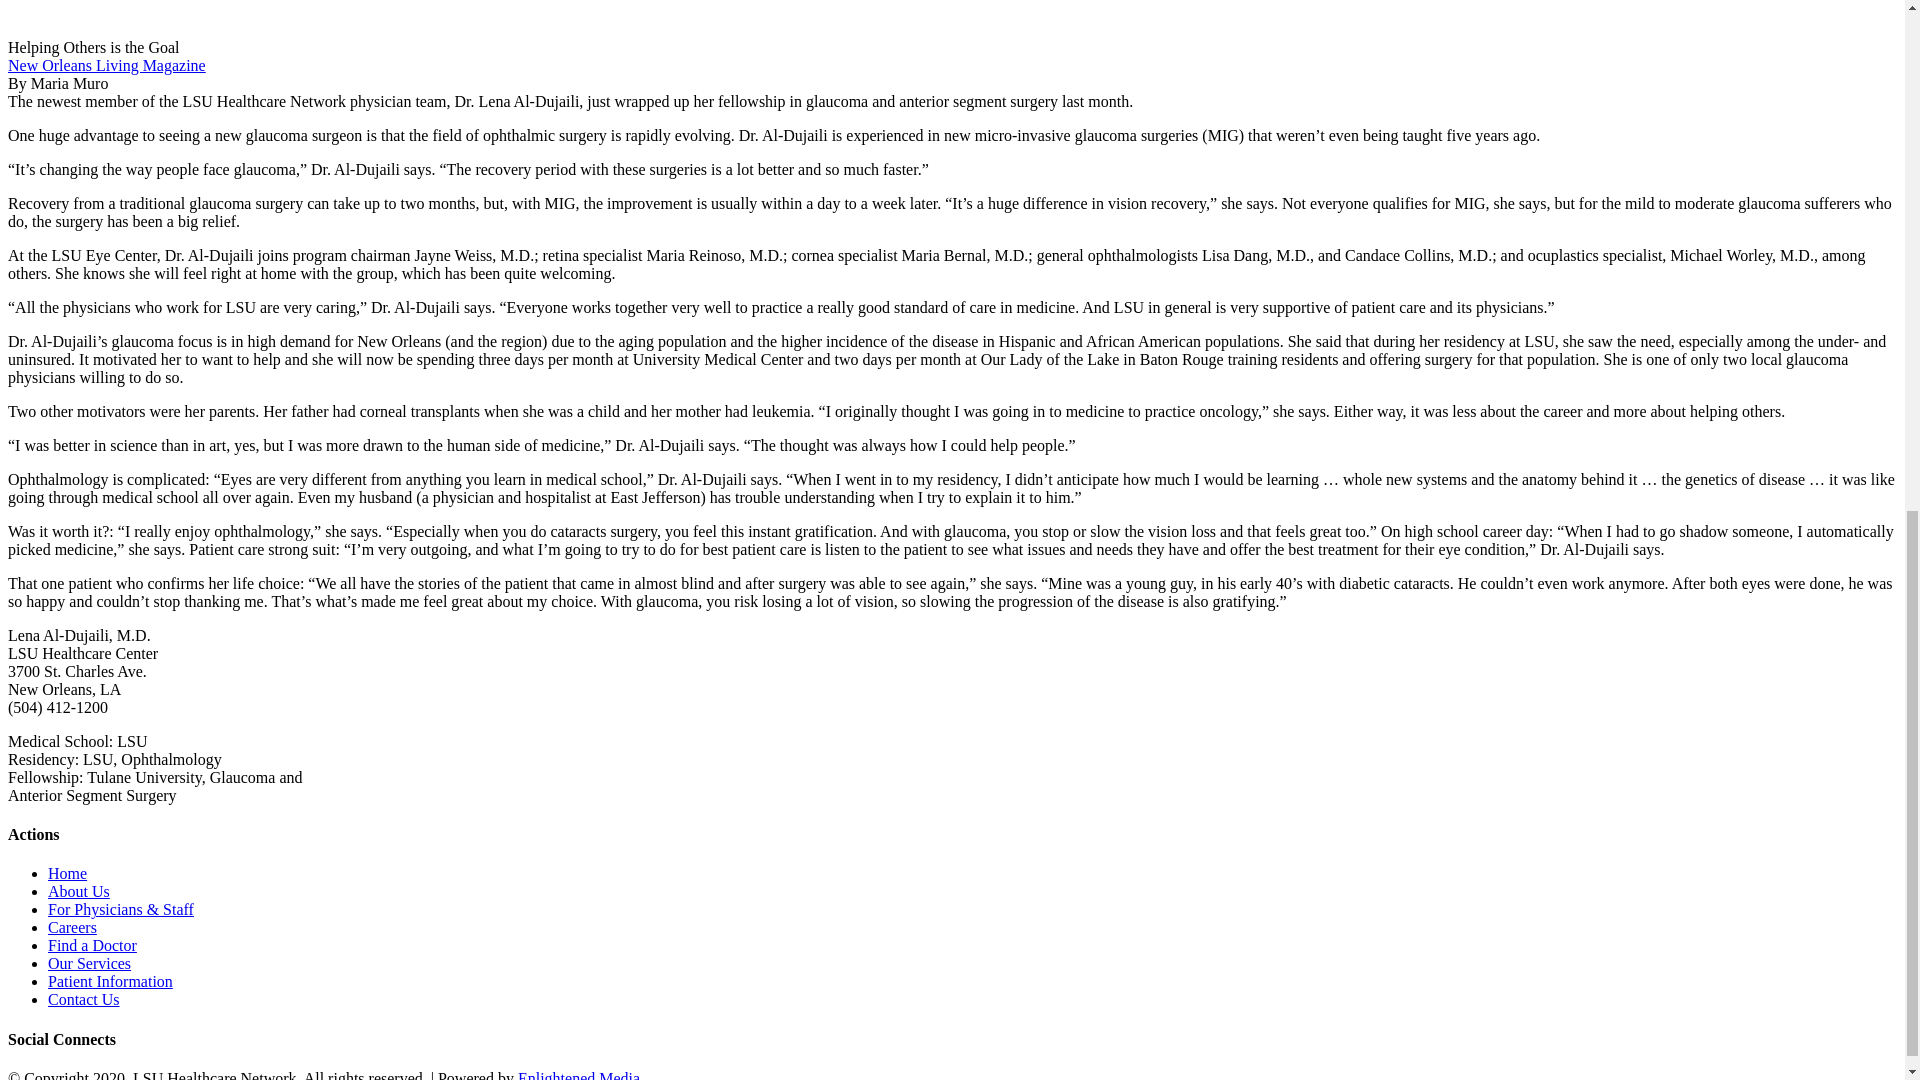  I want to click on New Orleans Living Magazine, so click(106, 66).